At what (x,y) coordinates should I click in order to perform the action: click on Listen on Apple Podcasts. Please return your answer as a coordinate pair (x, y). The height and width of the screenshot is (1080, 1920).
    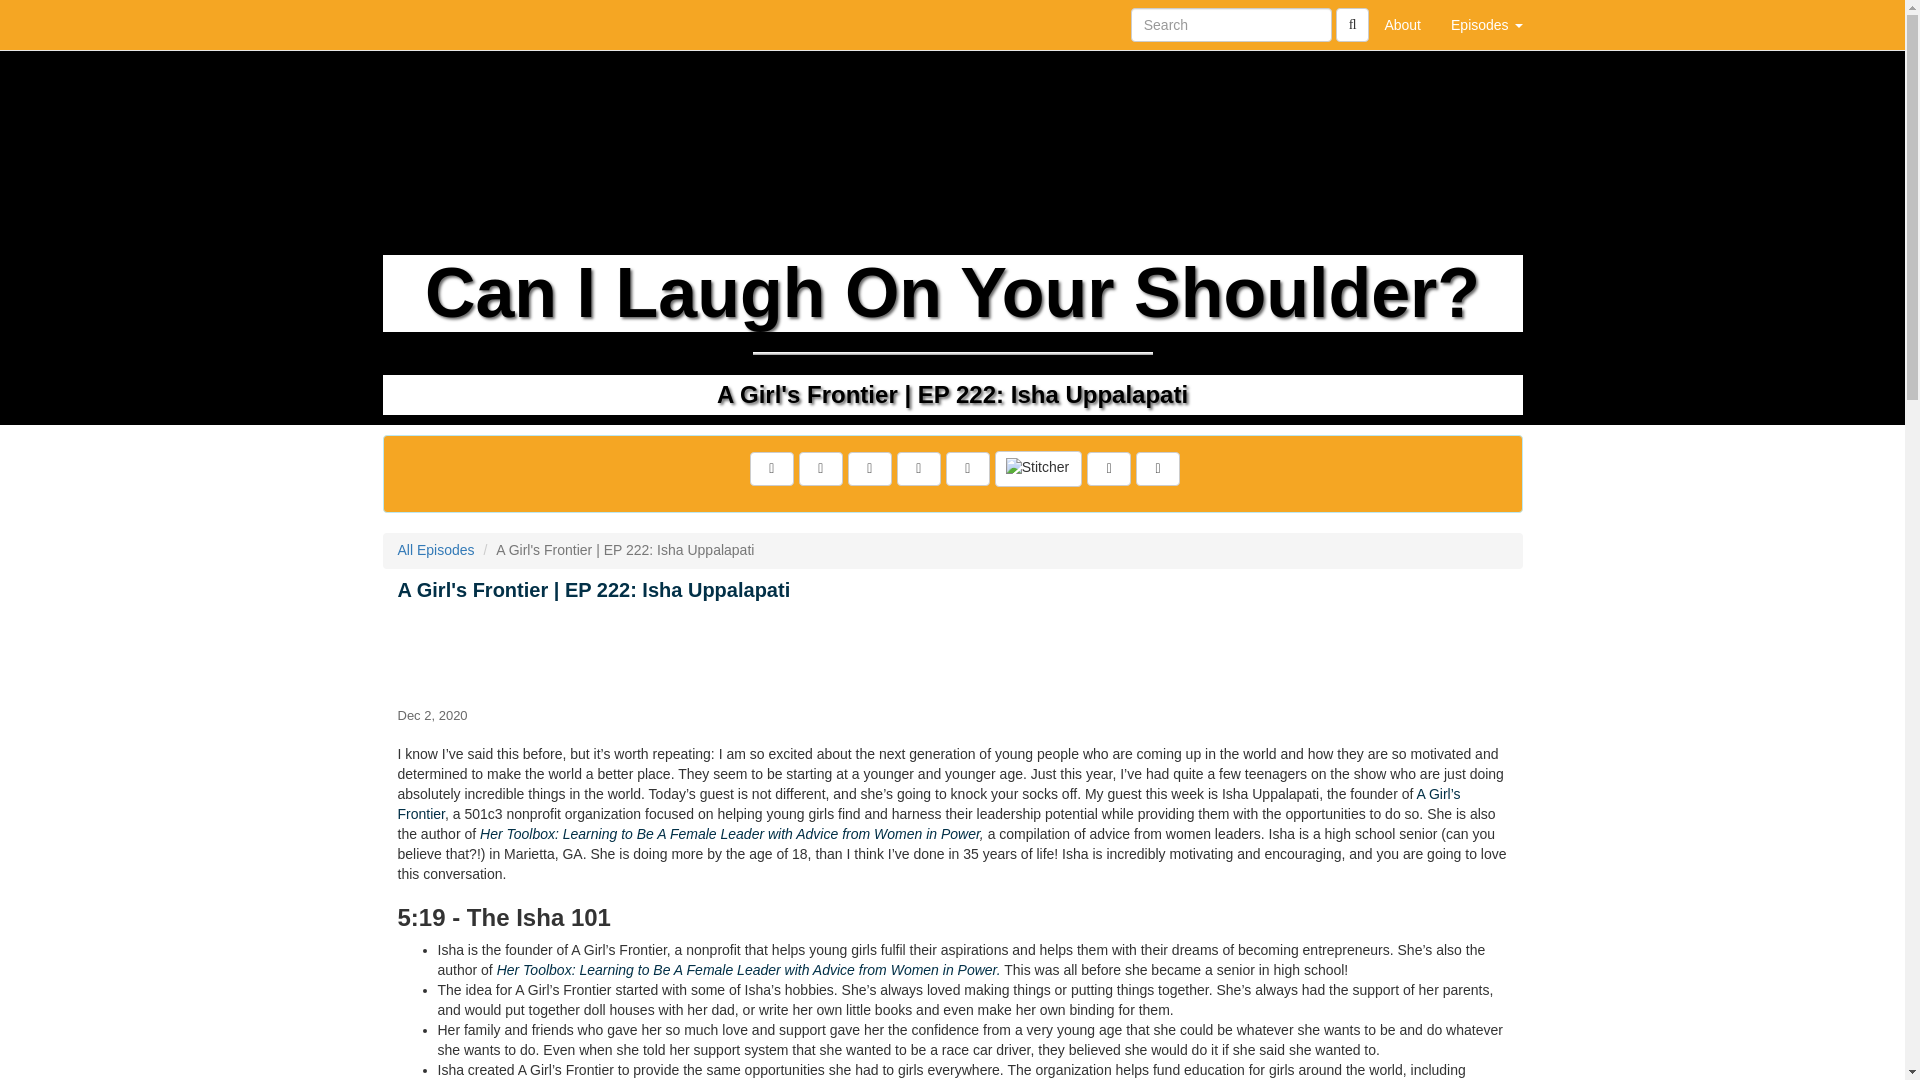
    Looking at the image, I should click on (968, 469).